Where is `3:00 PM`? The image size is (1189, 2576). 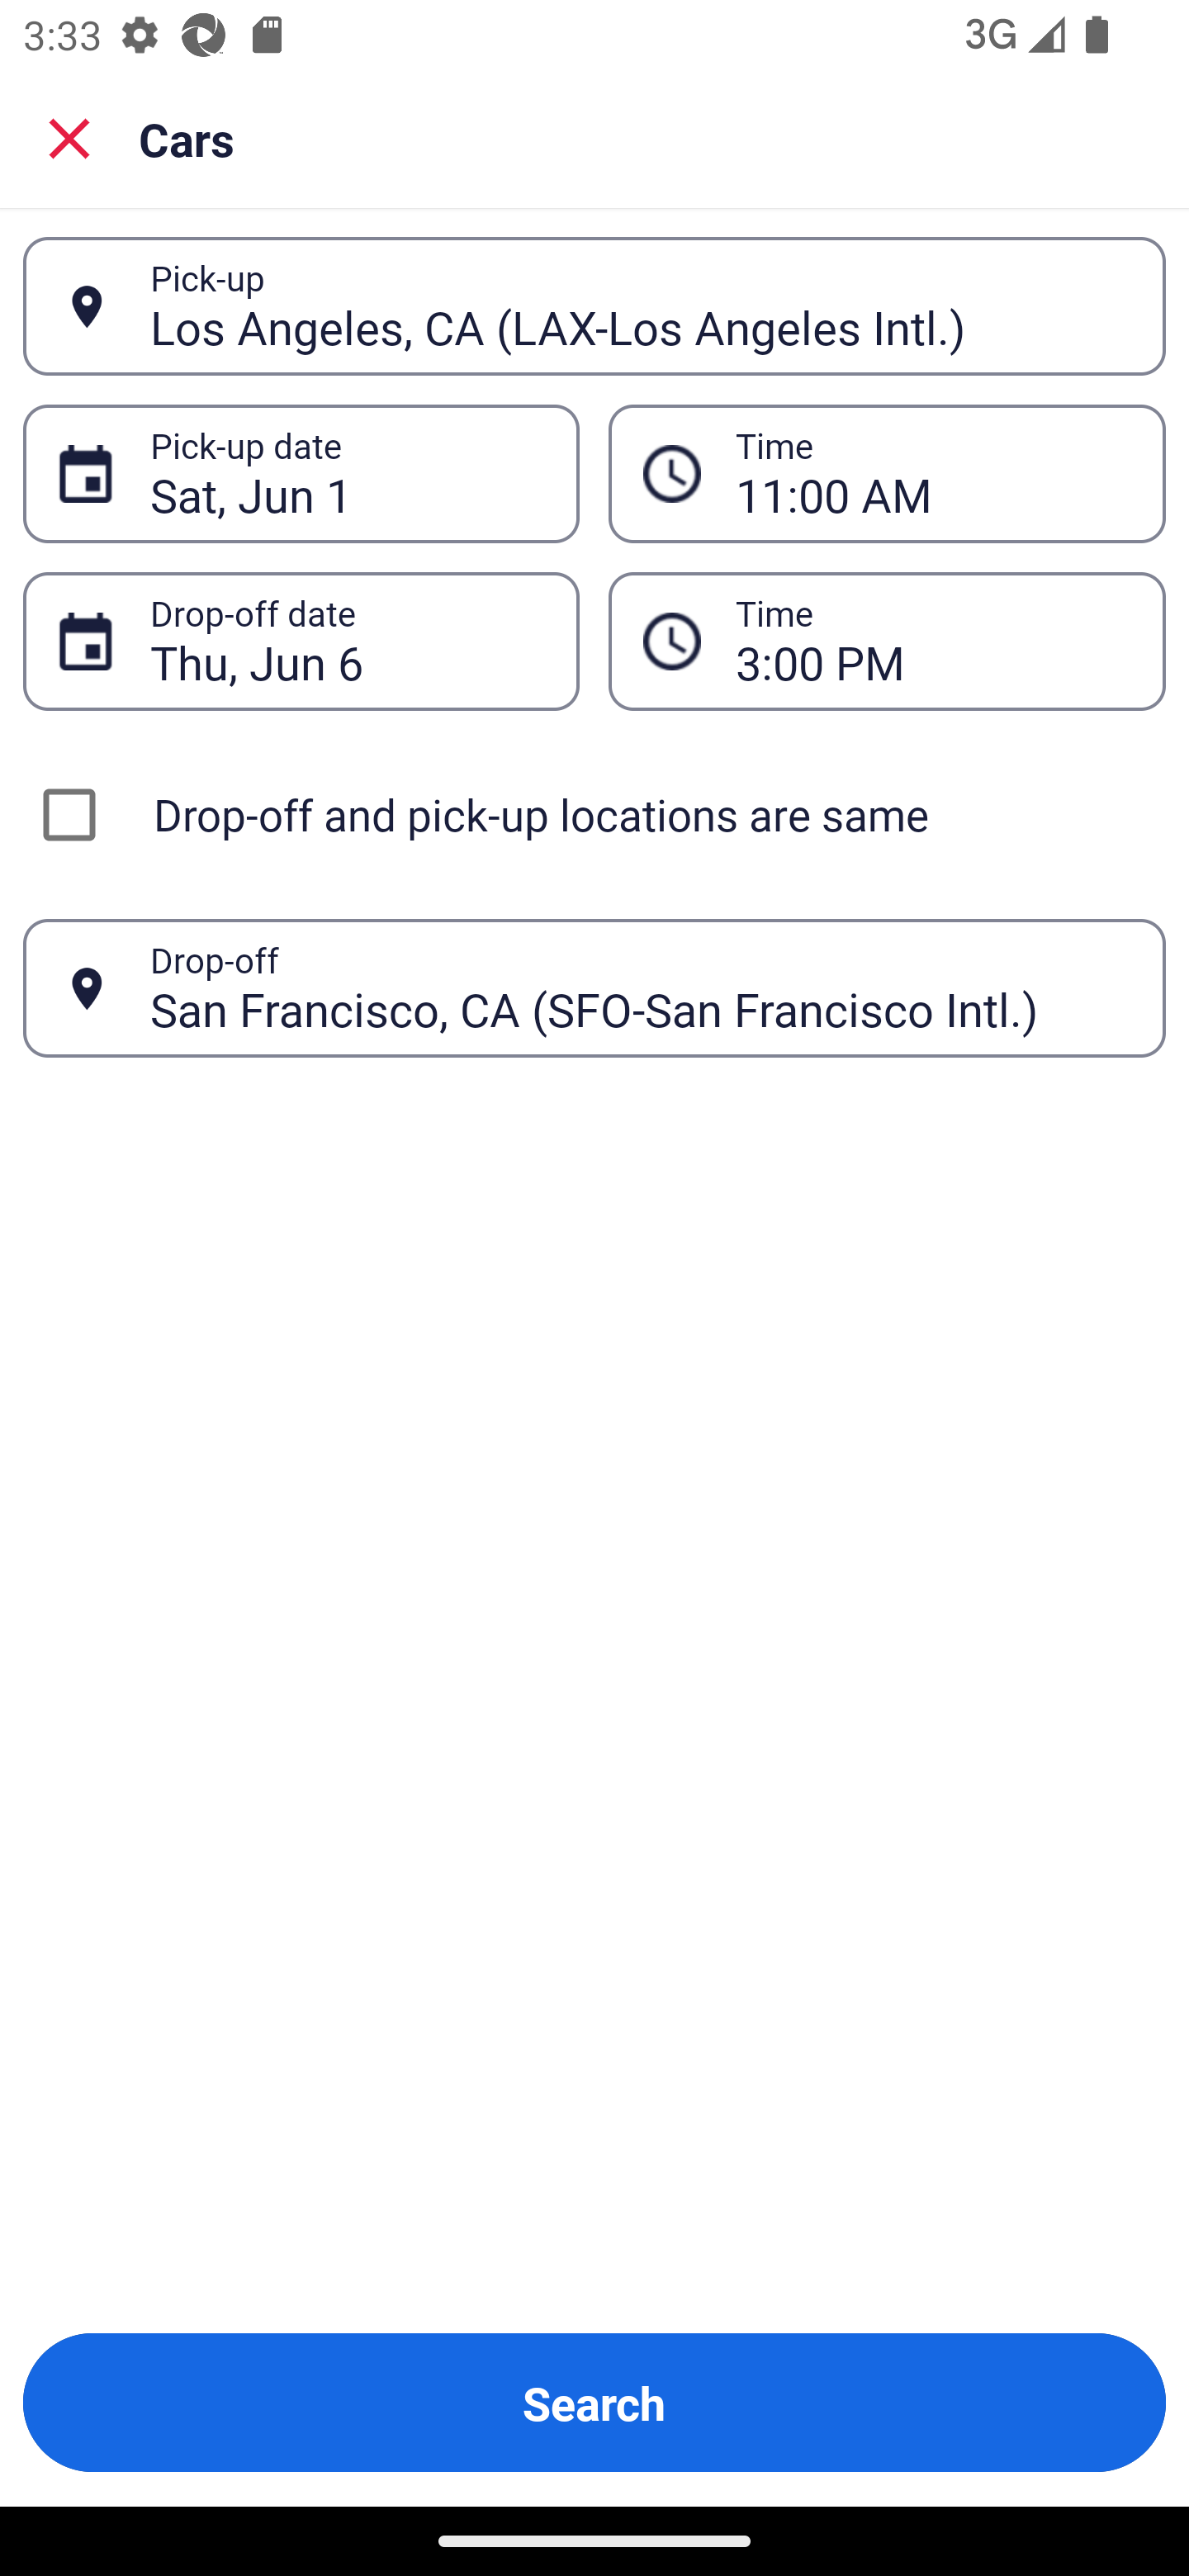
3:00 PM is located at coordinates (933, 641).